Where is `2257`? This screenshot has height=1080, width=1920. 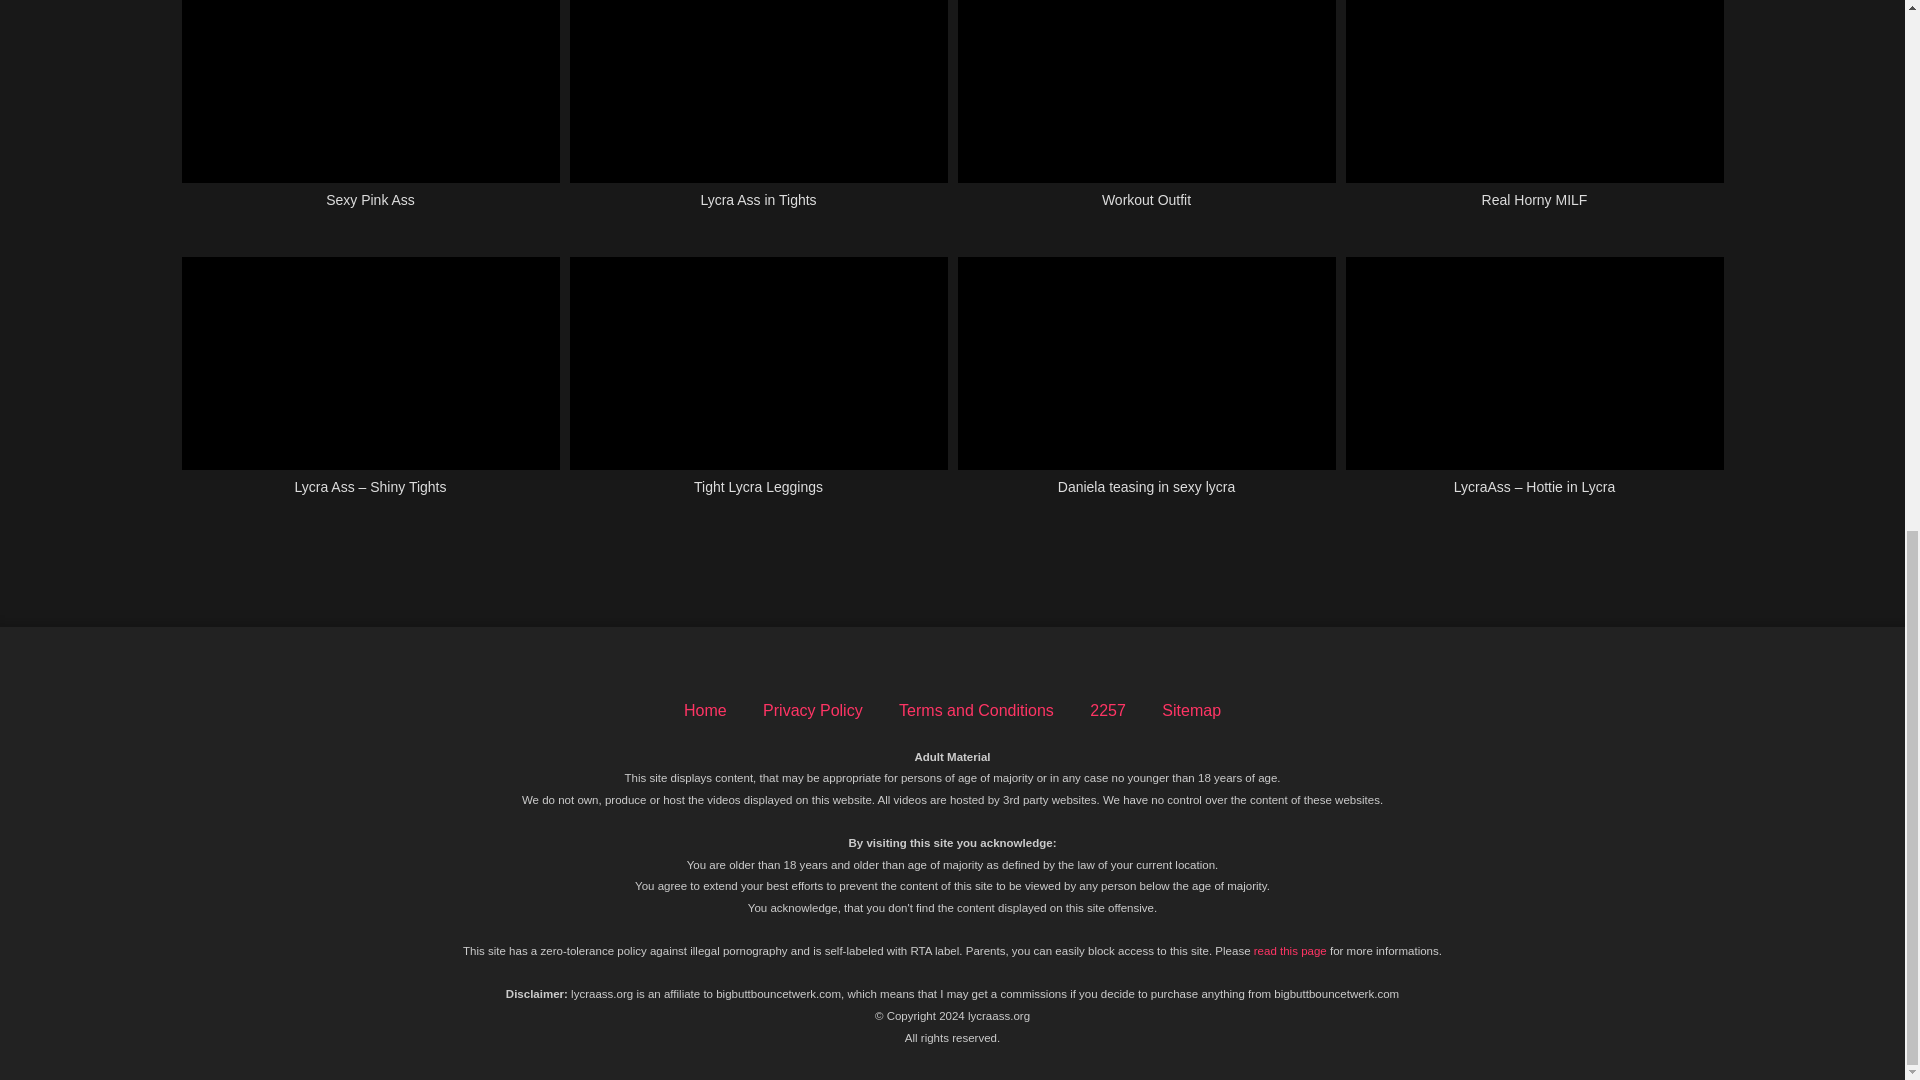 2257 is located at coordinates (1108, 710).